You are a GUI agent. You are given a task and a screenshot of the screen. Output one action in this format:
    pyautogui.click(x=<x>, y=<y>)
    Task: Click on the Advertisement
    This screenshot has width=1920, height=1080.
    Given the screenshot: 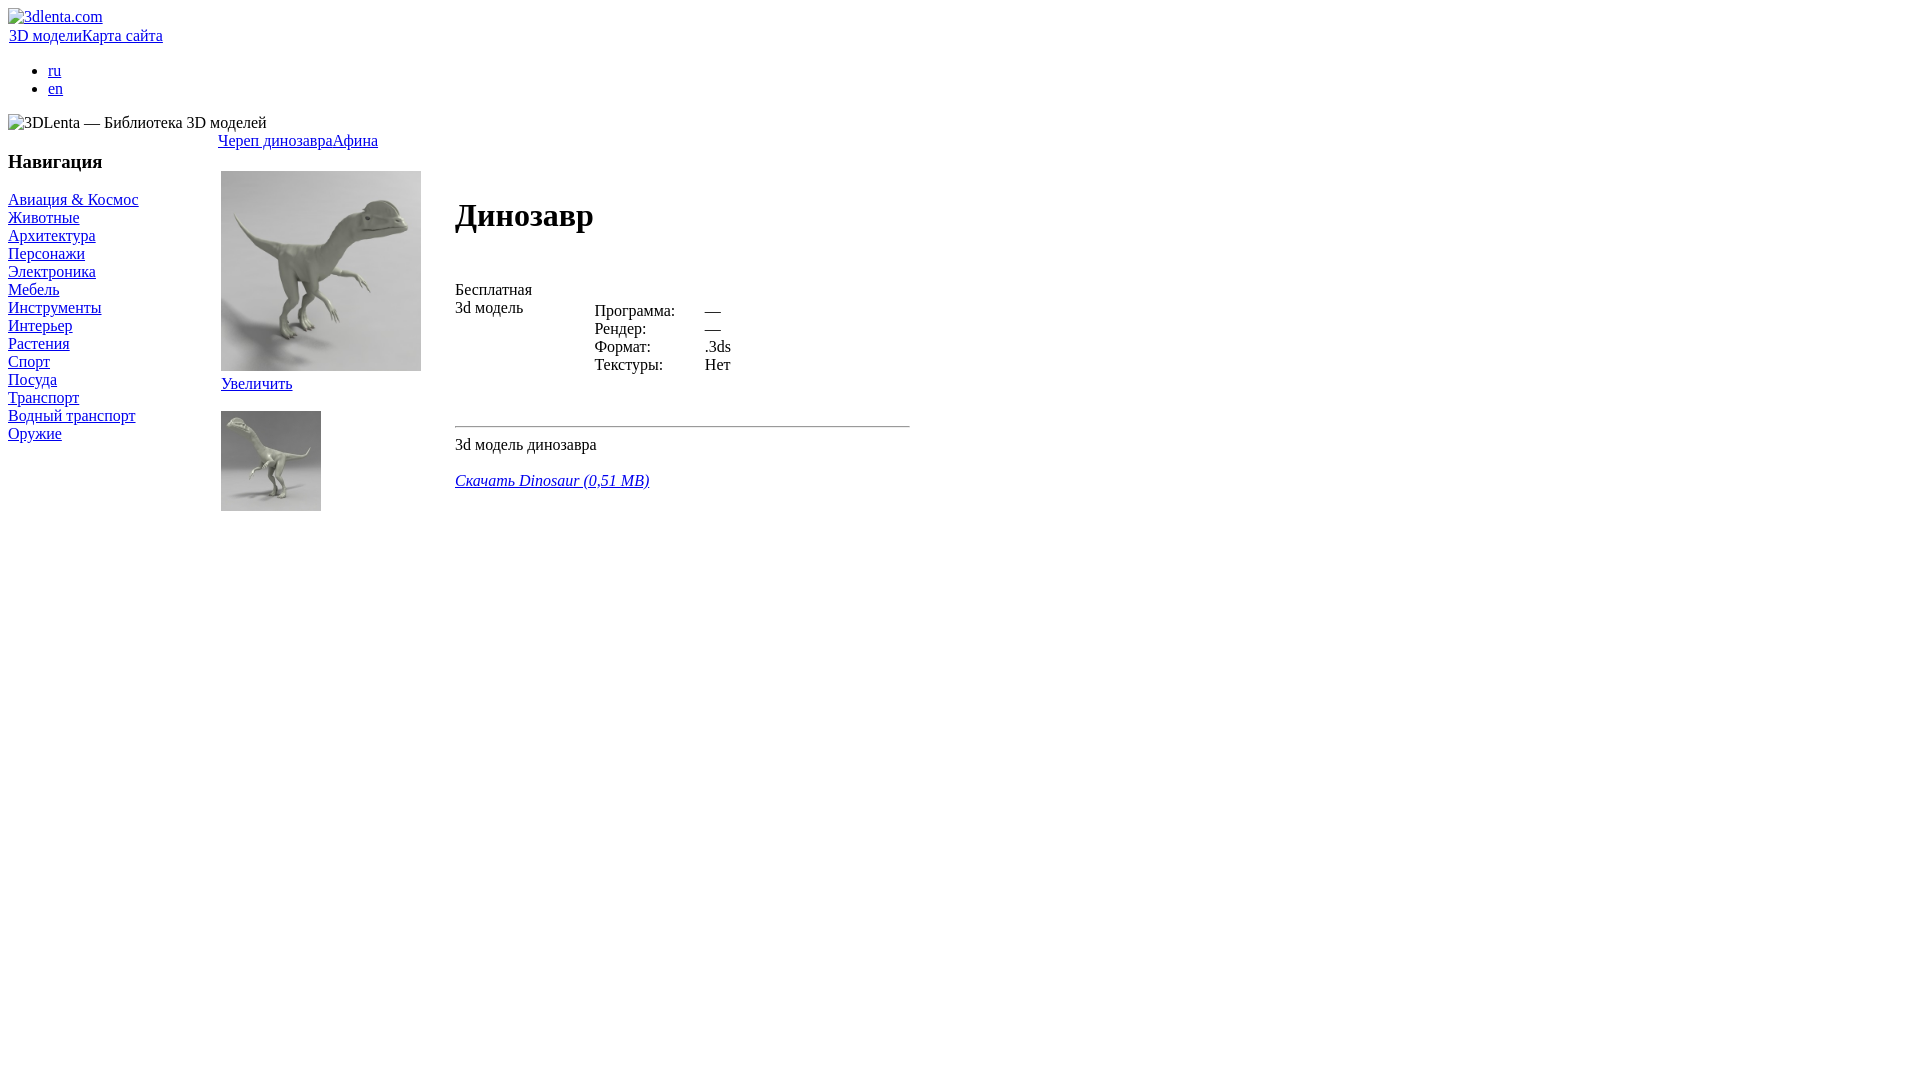 What is the action you would take?
    pyautogui.click(x=566, y=663)
    